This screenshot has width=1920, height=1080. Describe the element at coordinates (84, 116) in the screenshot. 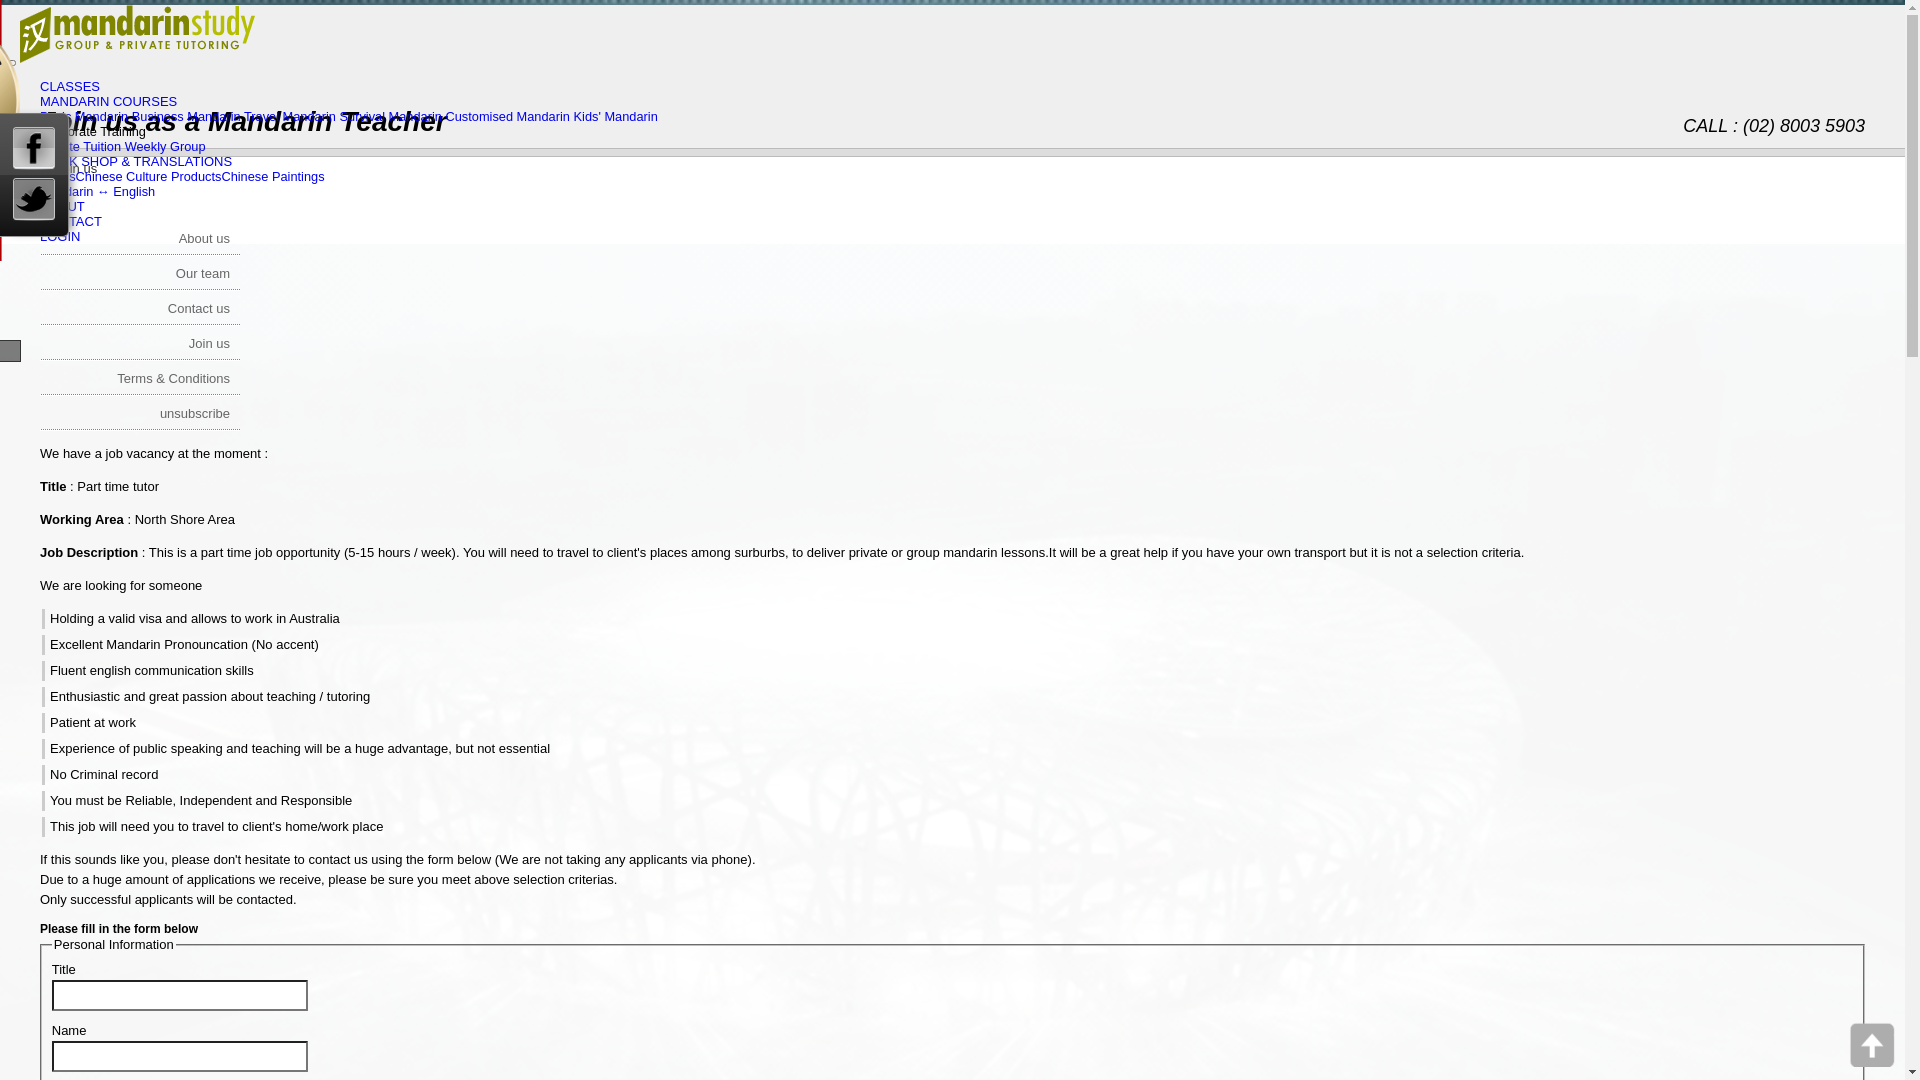

I see `Basic Mandarin` at that location.